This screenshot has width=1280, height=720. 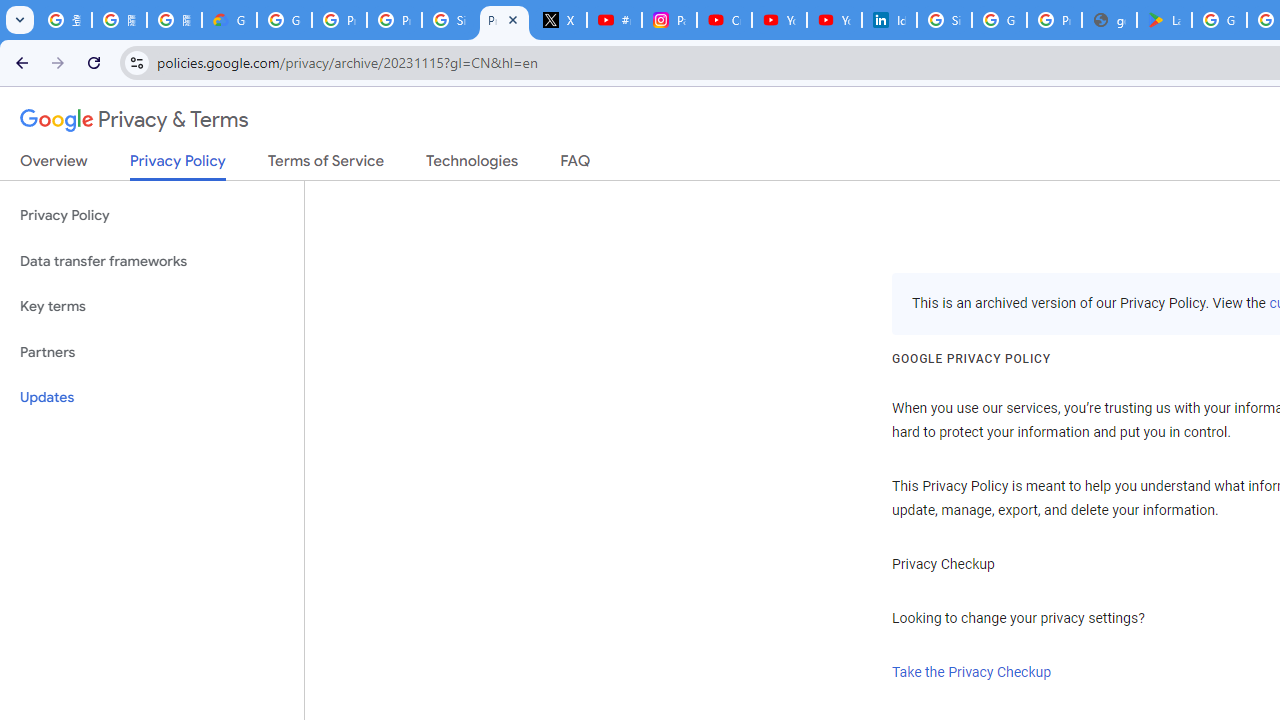 I want to click on Sign in - Google Accounts, so click(x=944, y=20).